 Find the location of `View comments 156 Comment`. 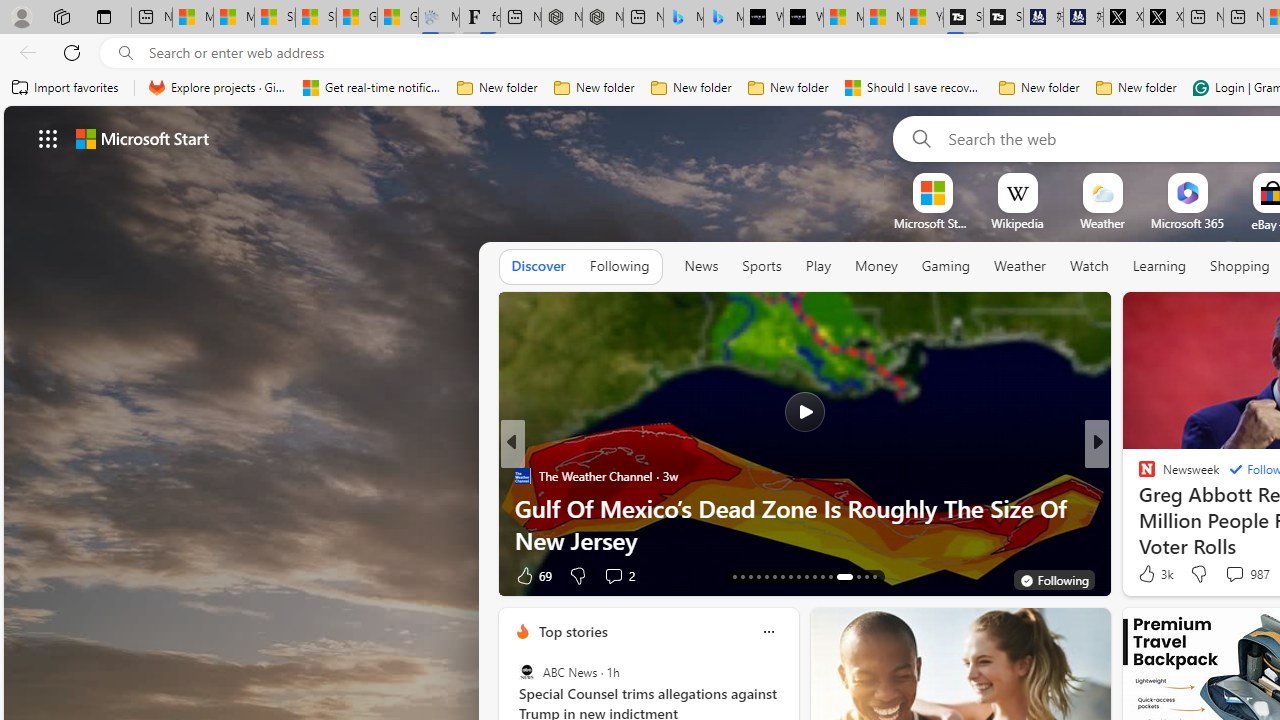

View comments 156 Comment is located at coordinates (11, 576).